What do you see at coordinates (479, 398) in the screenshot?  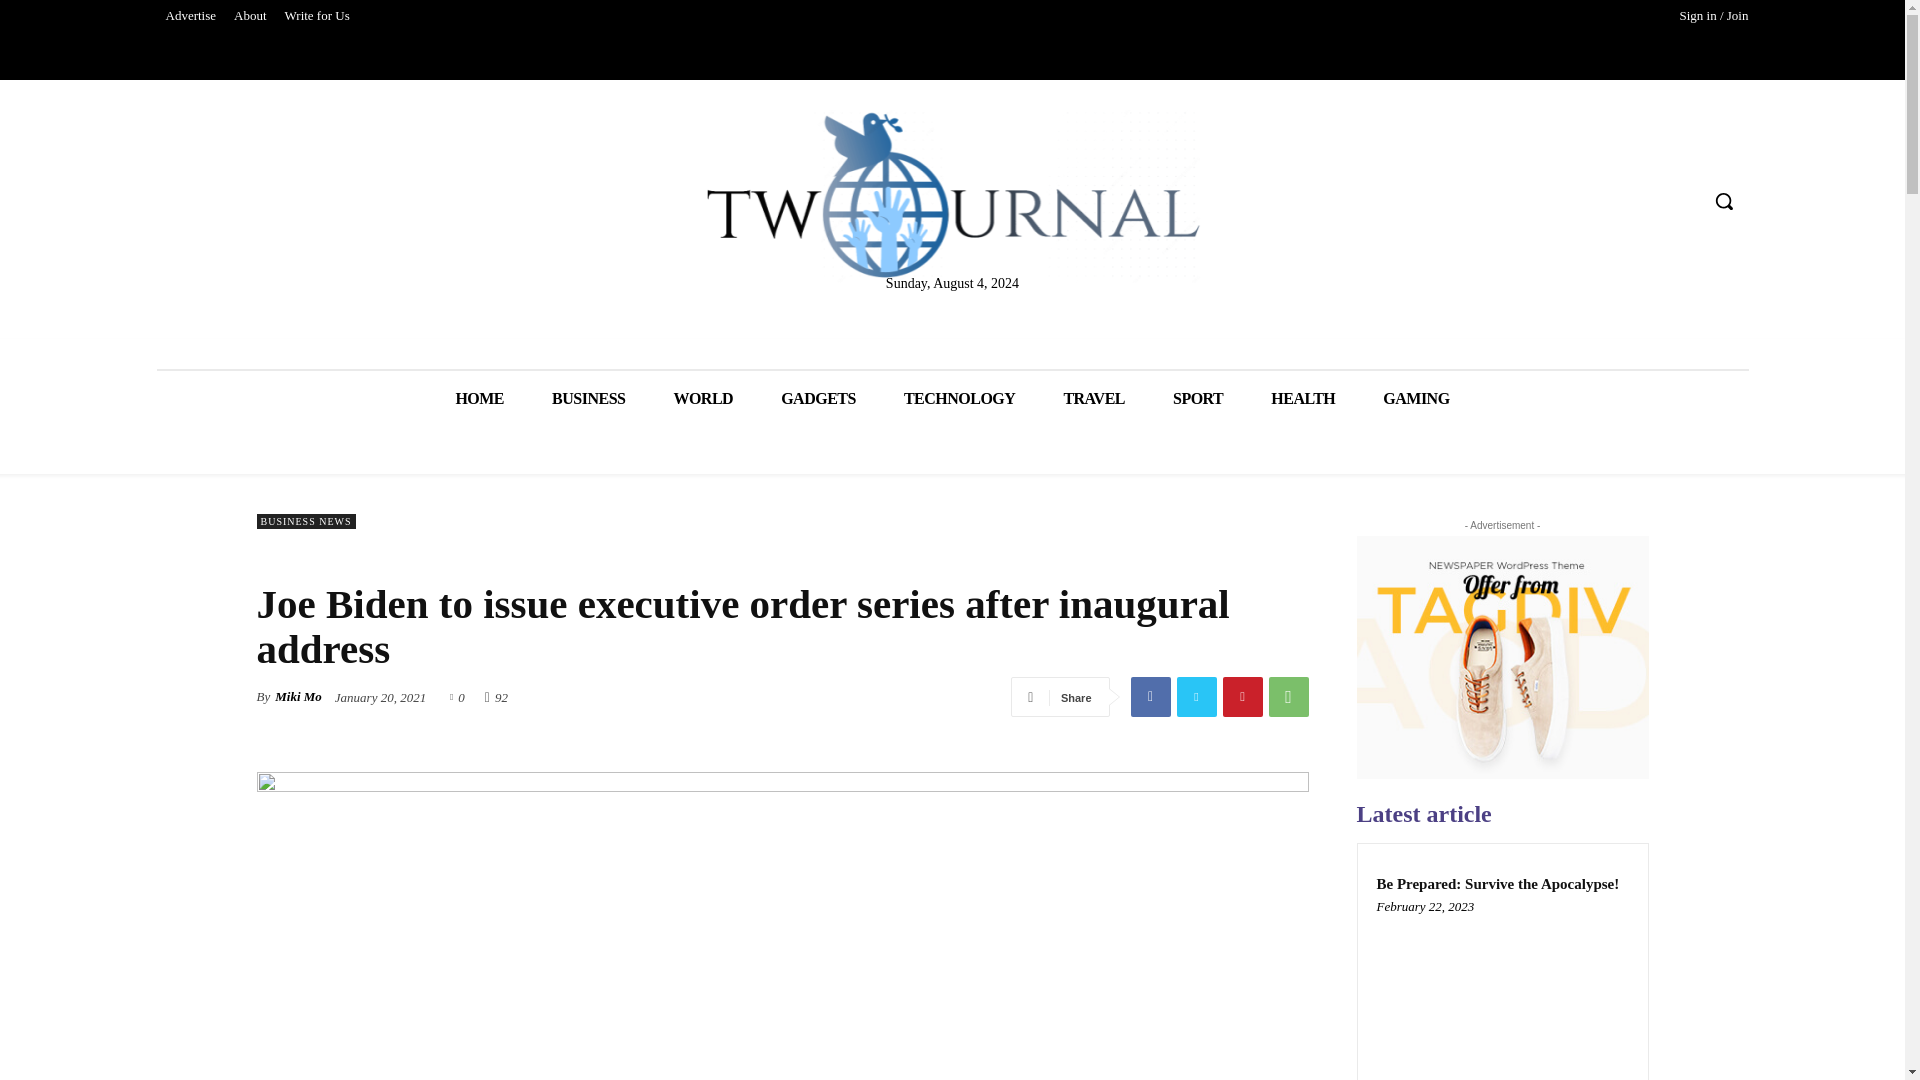 I see `HOME` at bounding box center [479, 398].